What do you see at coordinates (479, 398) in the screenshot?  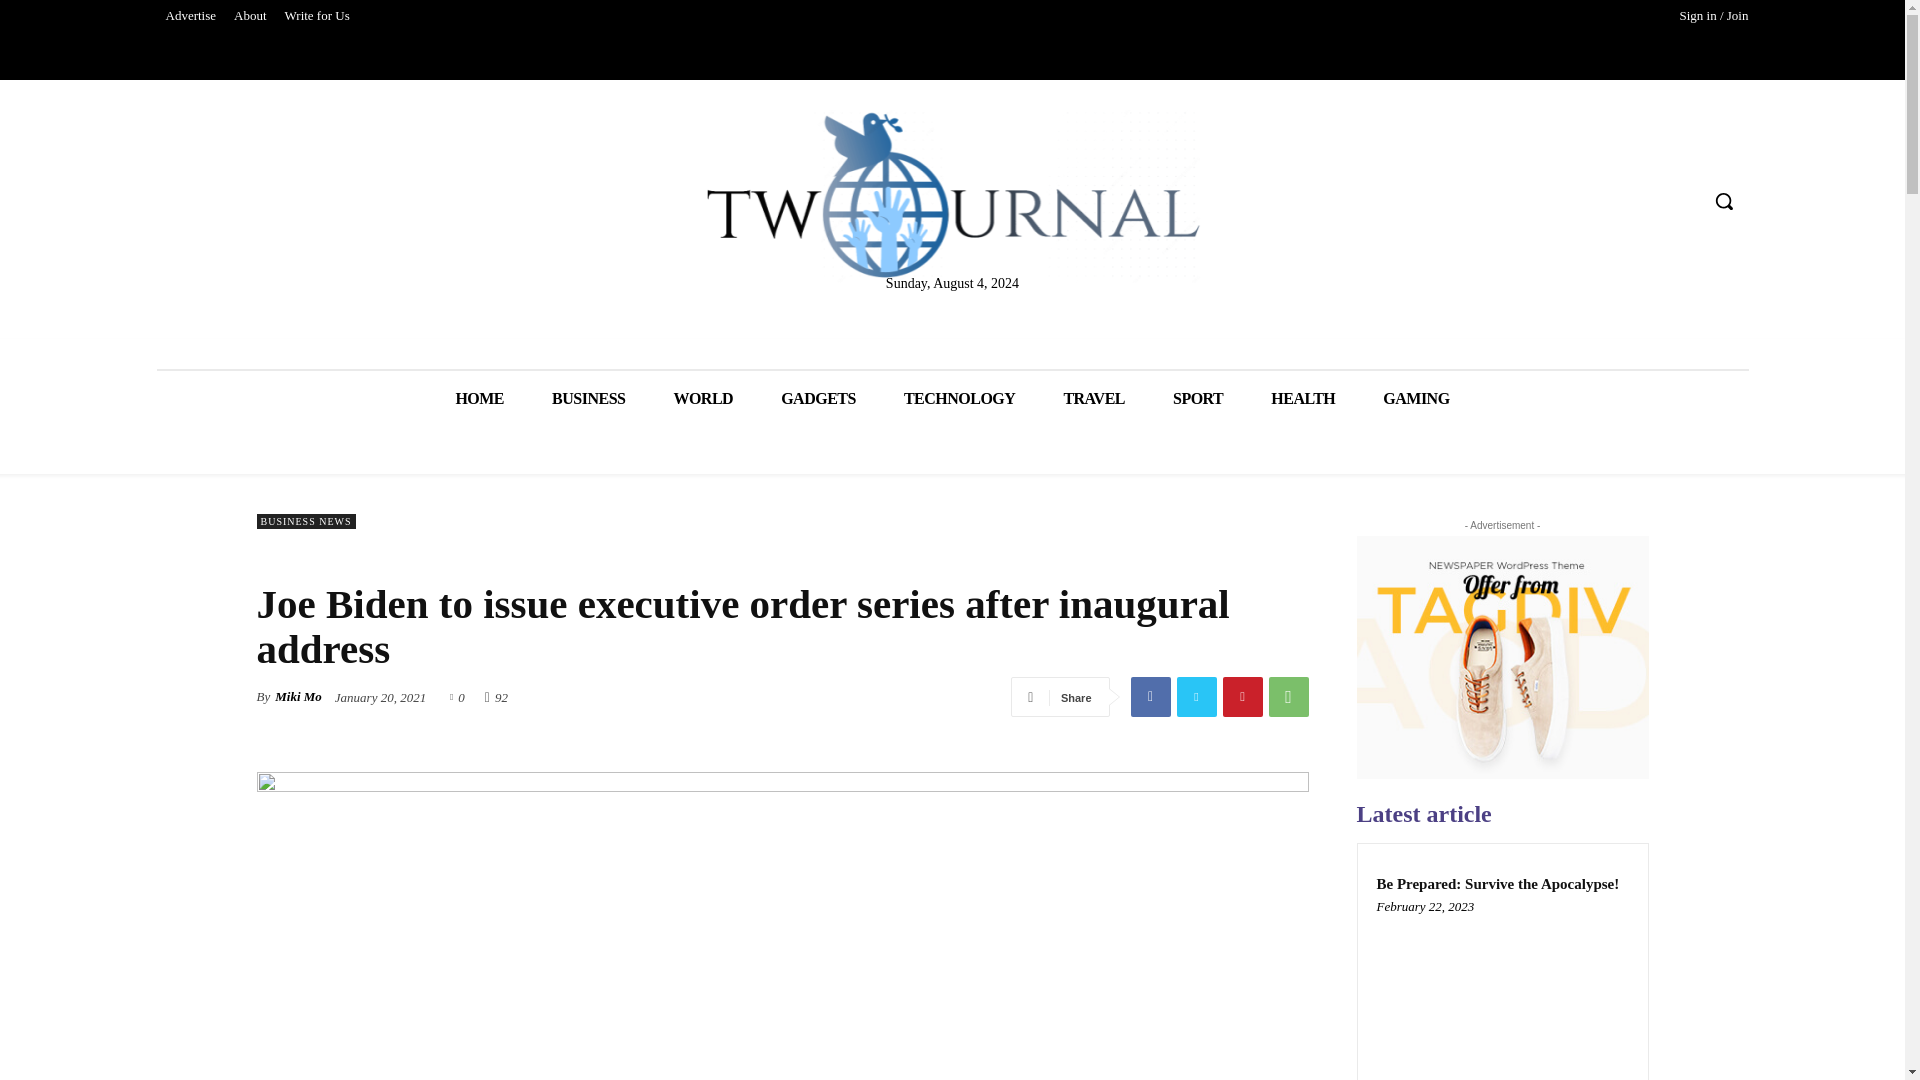 I see `HOME` at bounding box center [479, 398].